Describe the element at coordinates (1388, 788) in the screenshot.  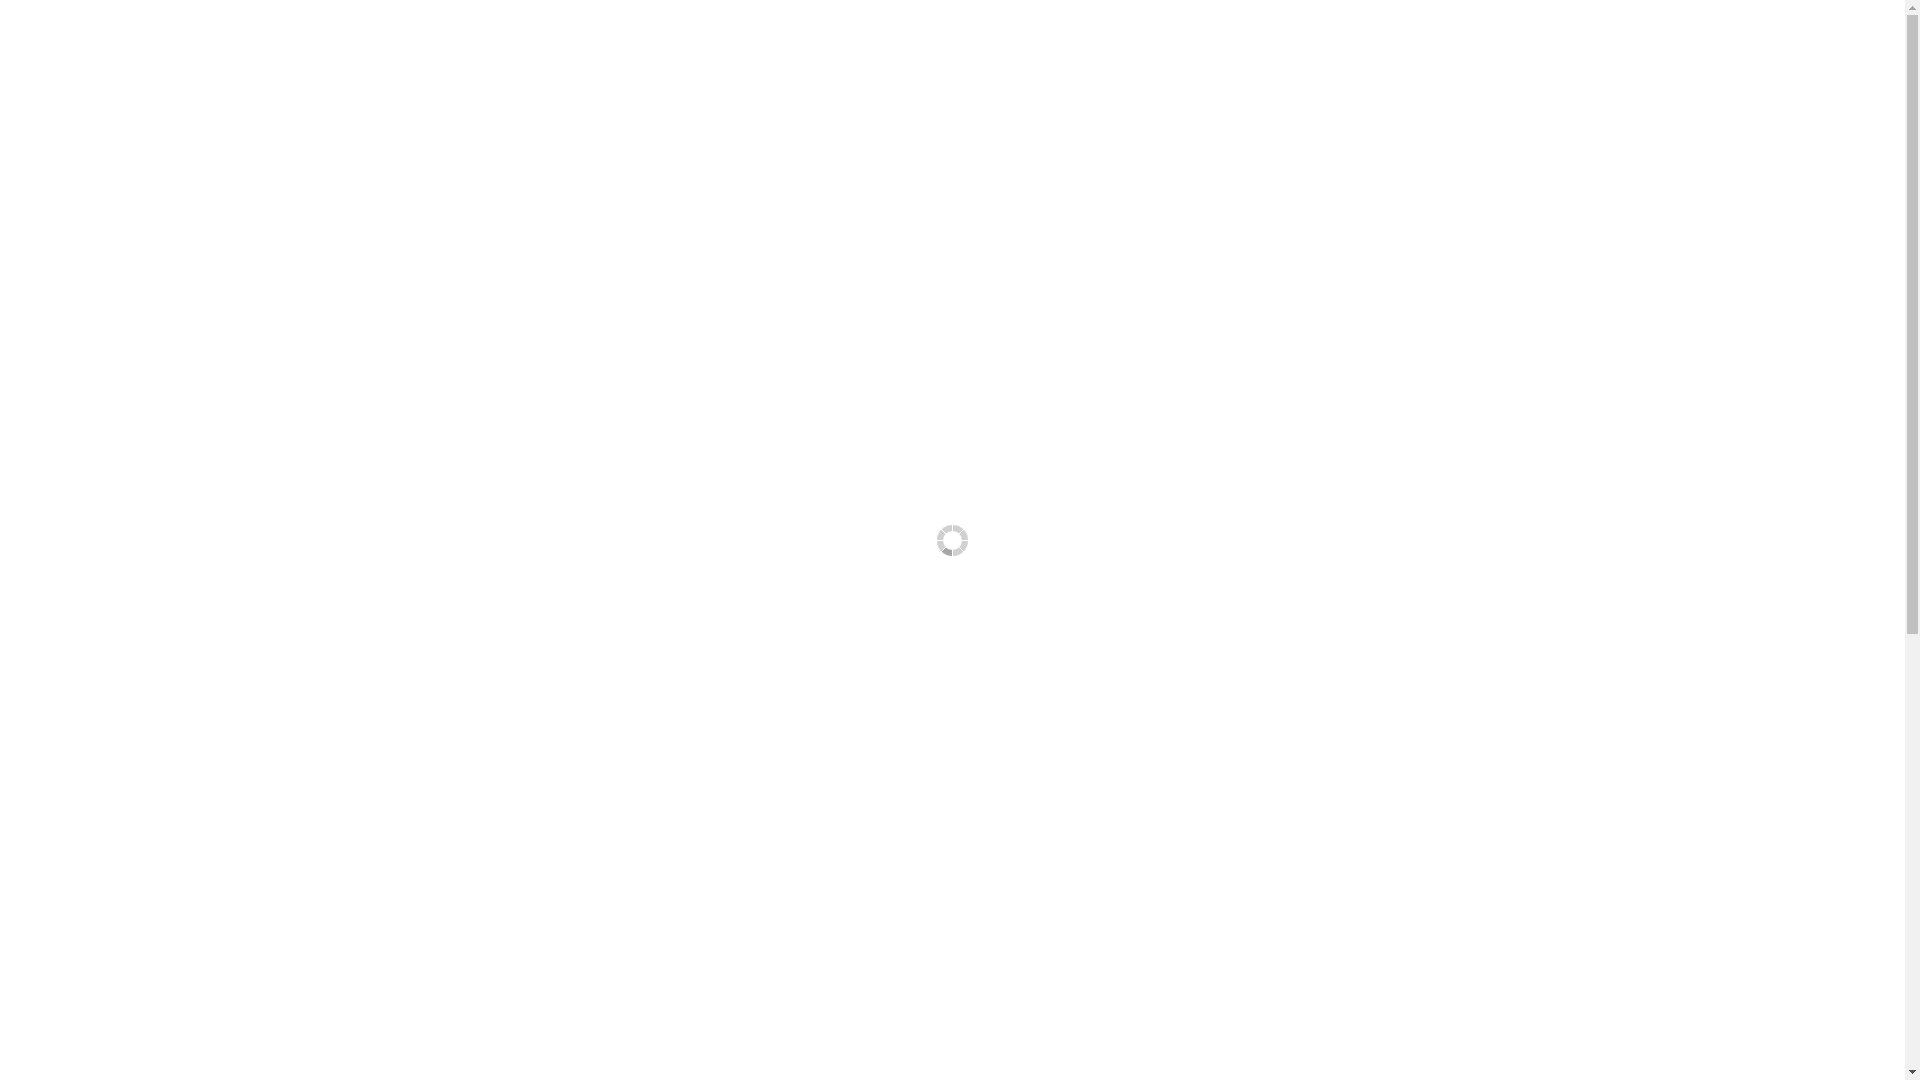
I see `104 Hampden Road` at that location.